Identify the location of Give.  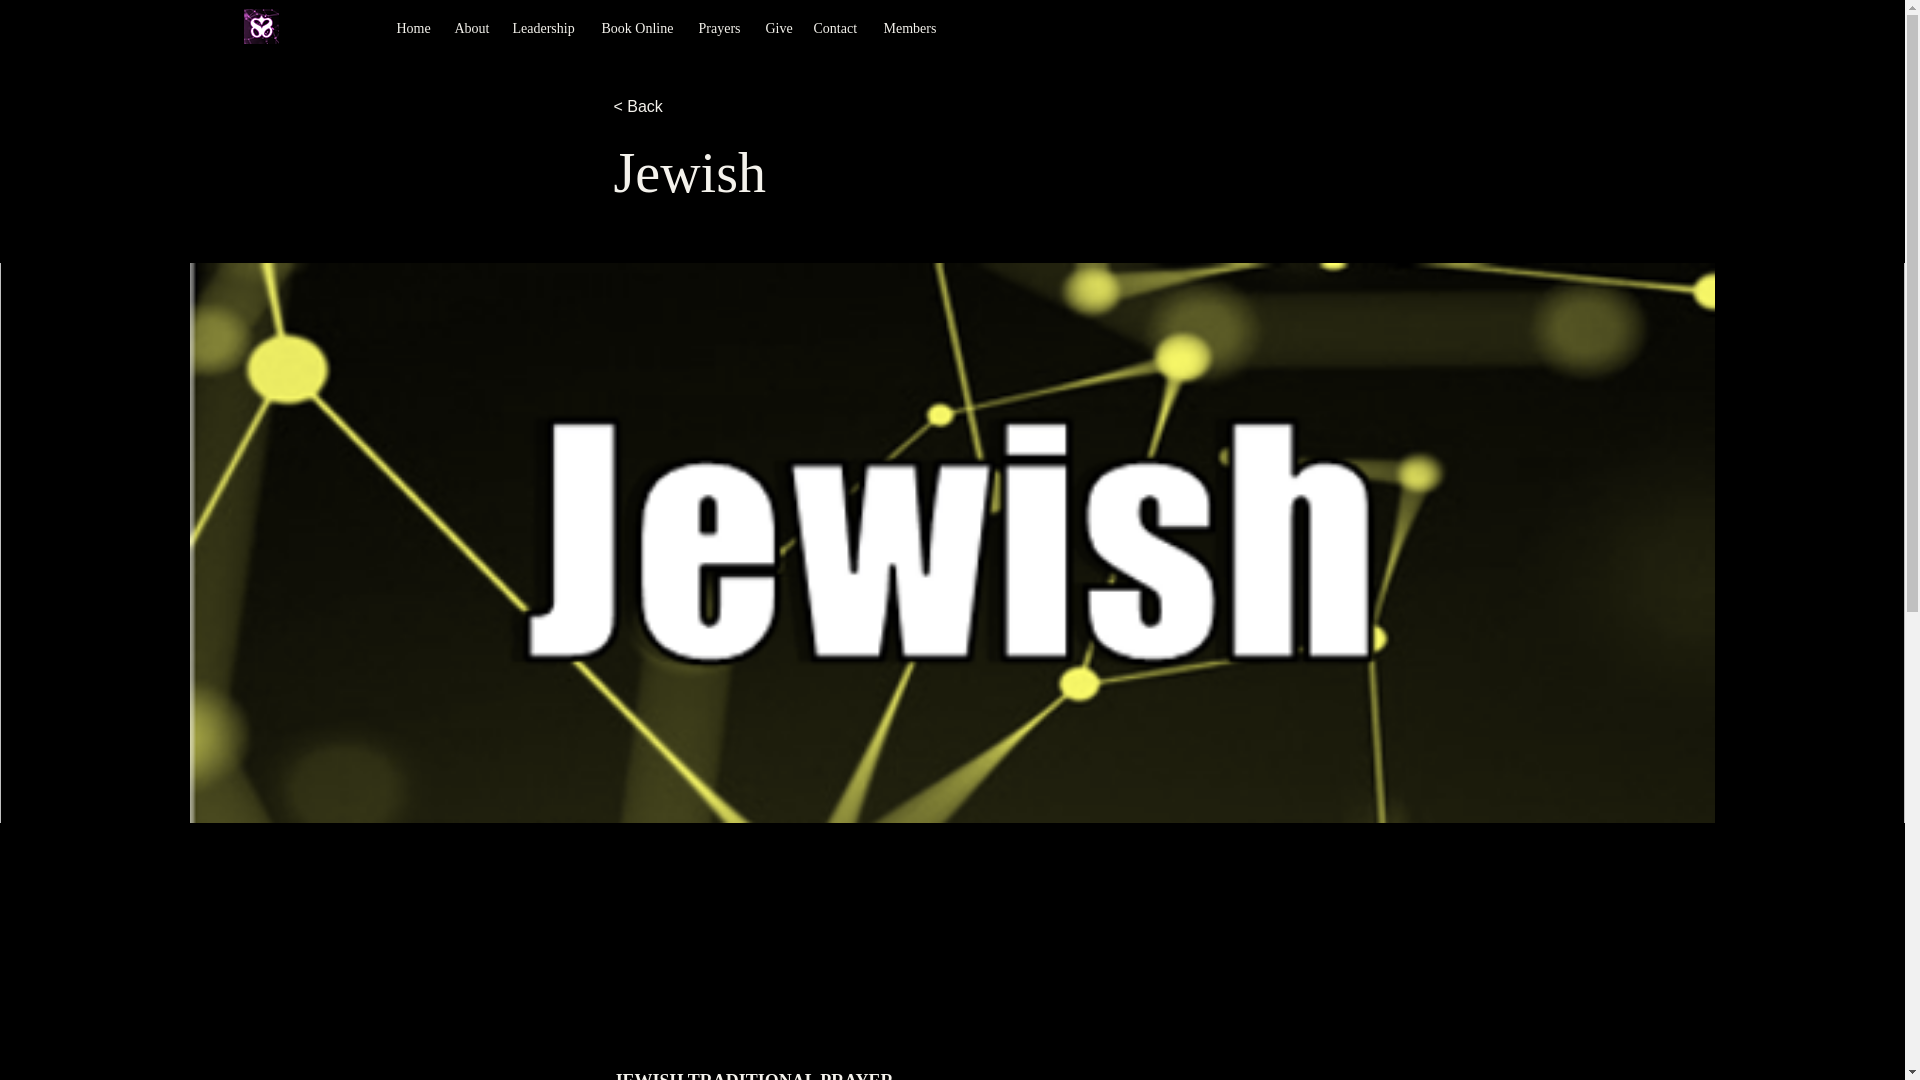
(780, 29).